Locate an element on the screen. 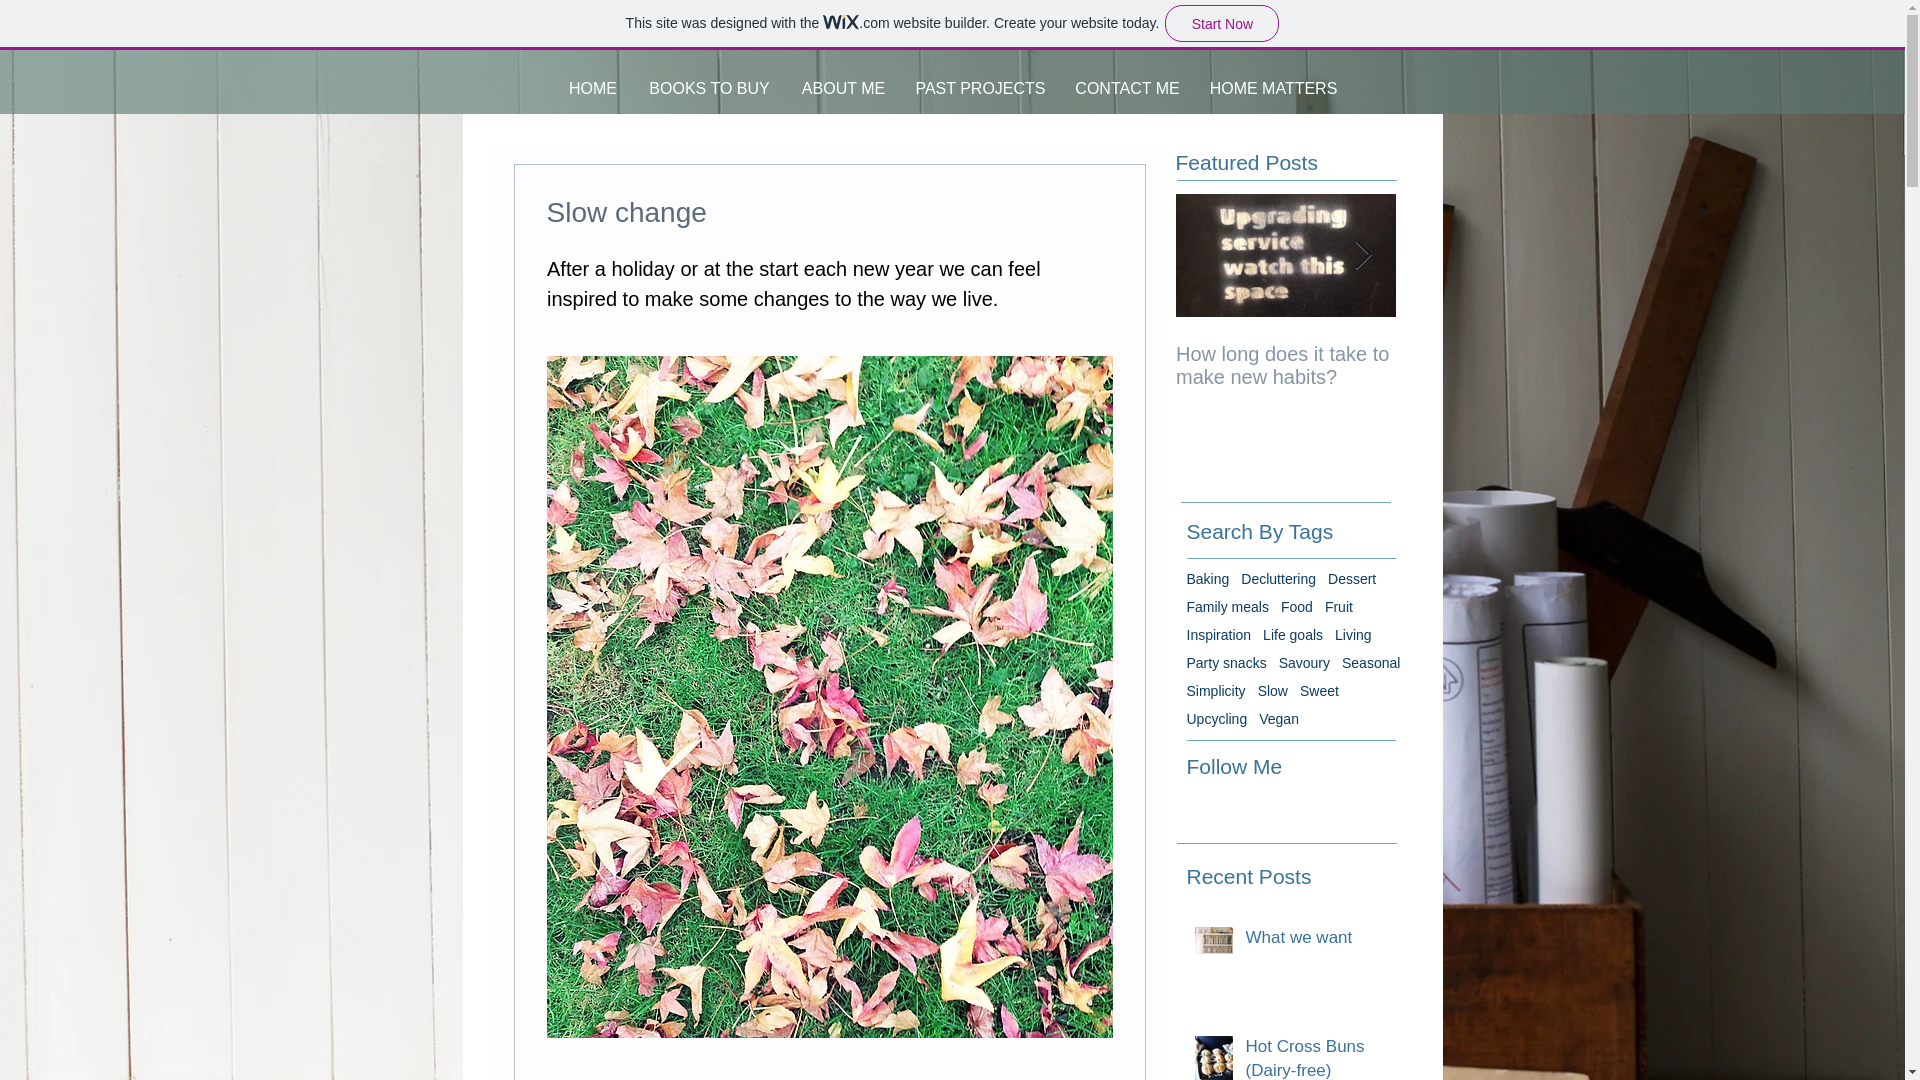 The height and width of the screenshot is (1080, 1920). Food is located at coordinates (1296, 606).